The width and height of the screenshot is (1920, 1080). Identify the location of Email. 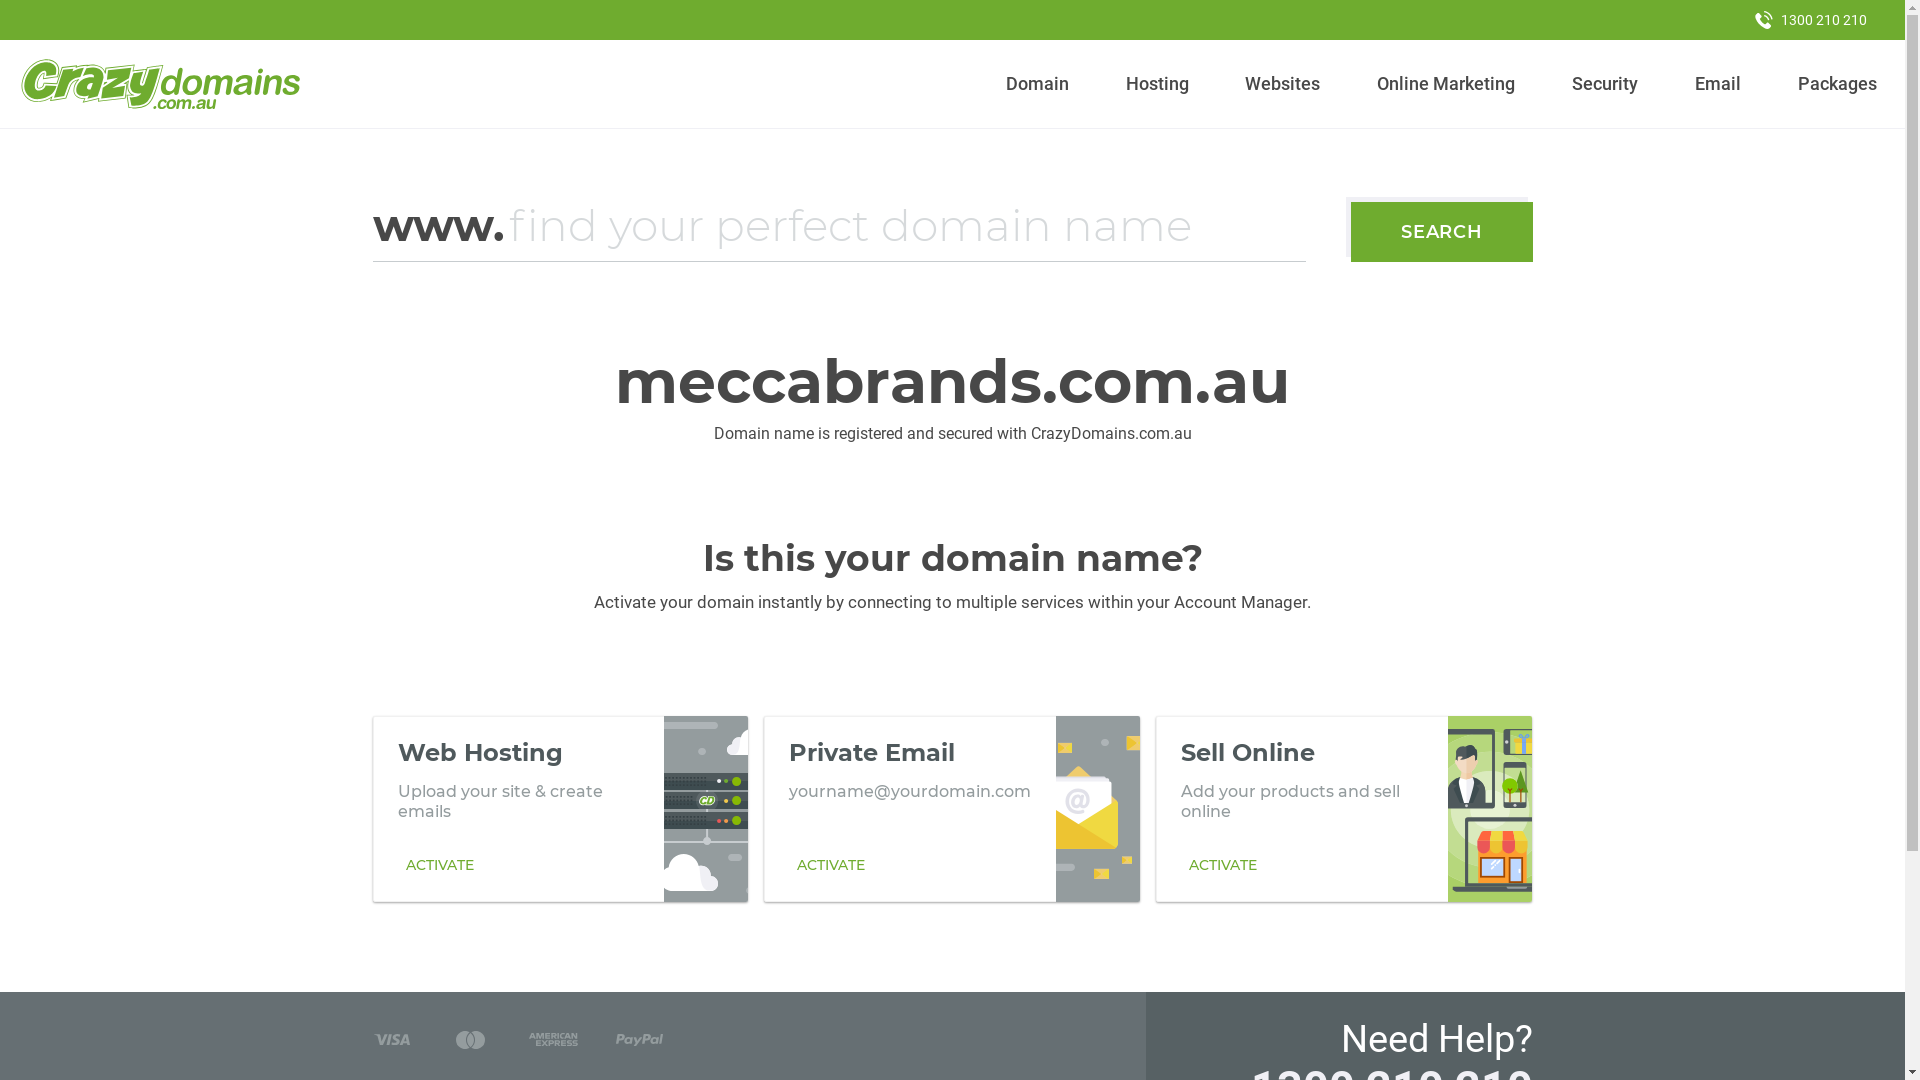
(1718, 84).